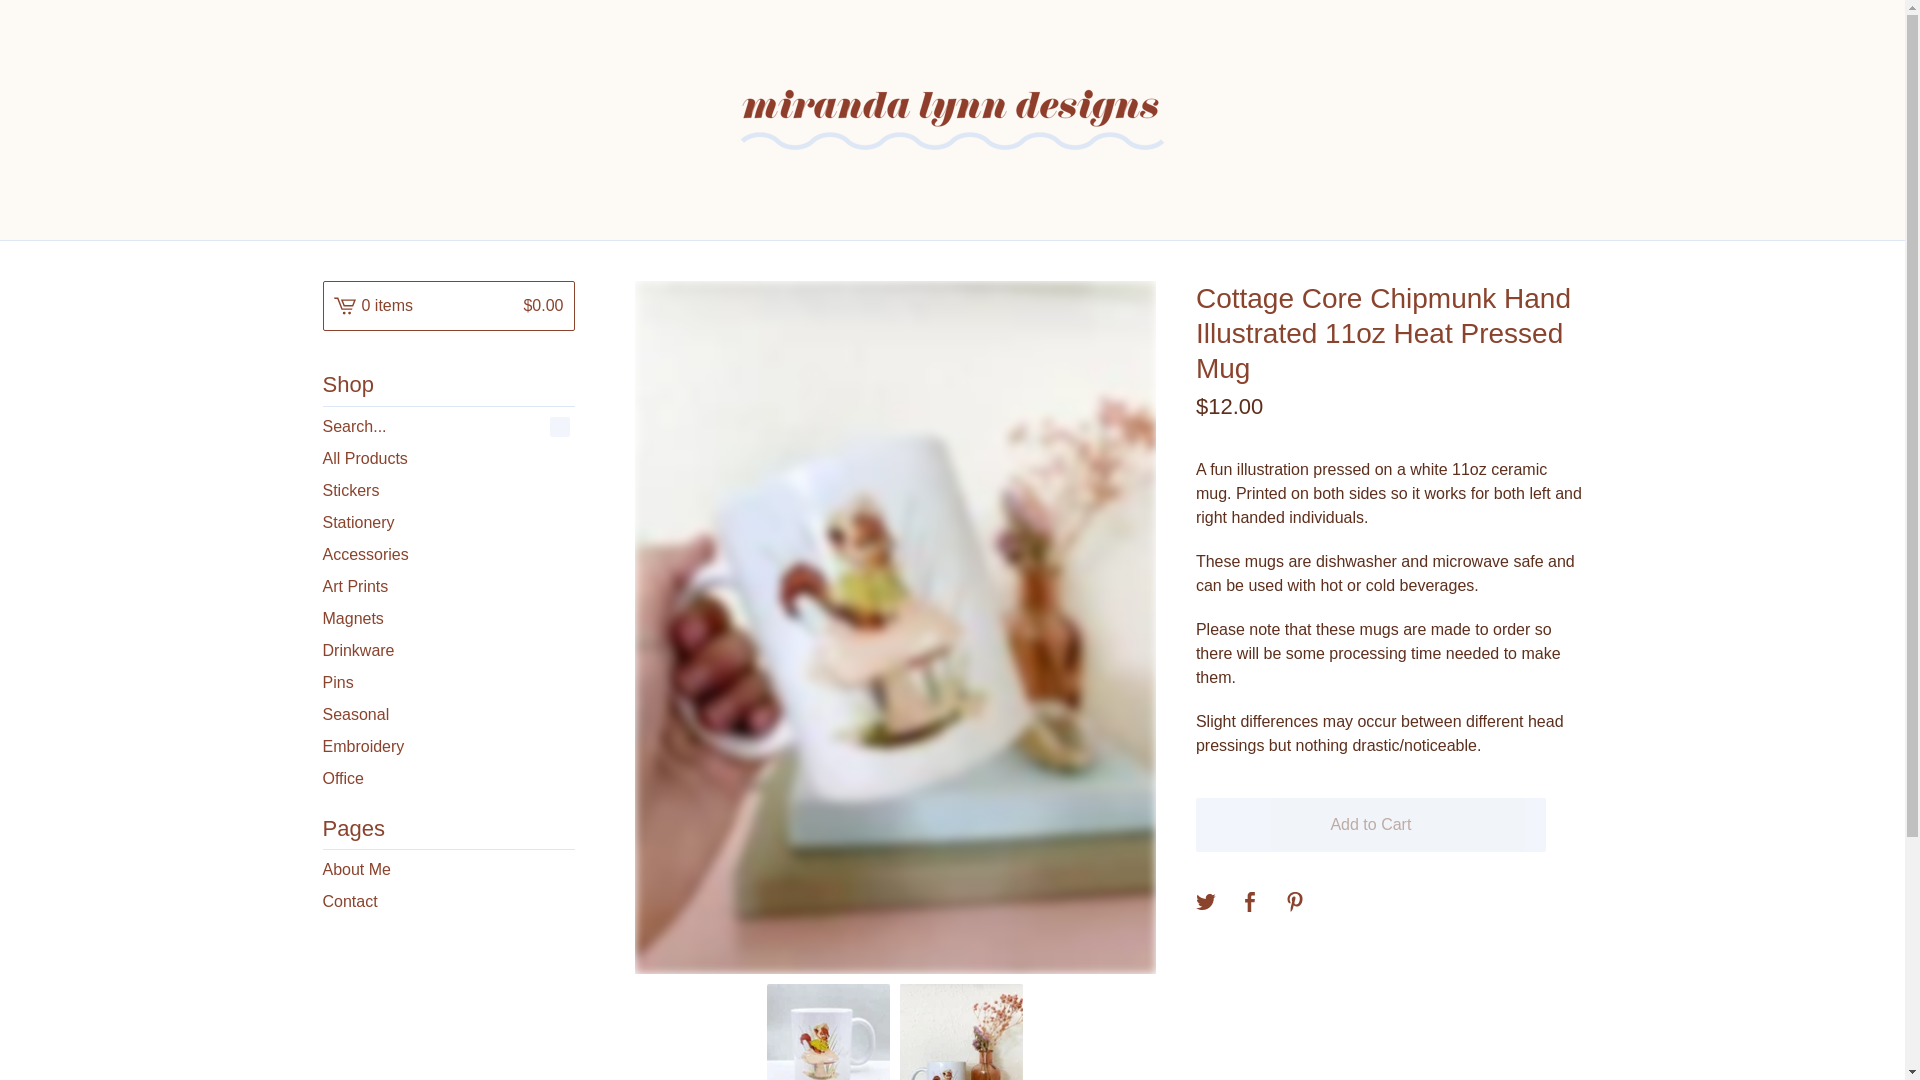 Image resolution: width=1920 pixels, height=1080 pixels. Describe the element at coordinates (448, 902) in the screenshot. I see `View Contact` at that location.